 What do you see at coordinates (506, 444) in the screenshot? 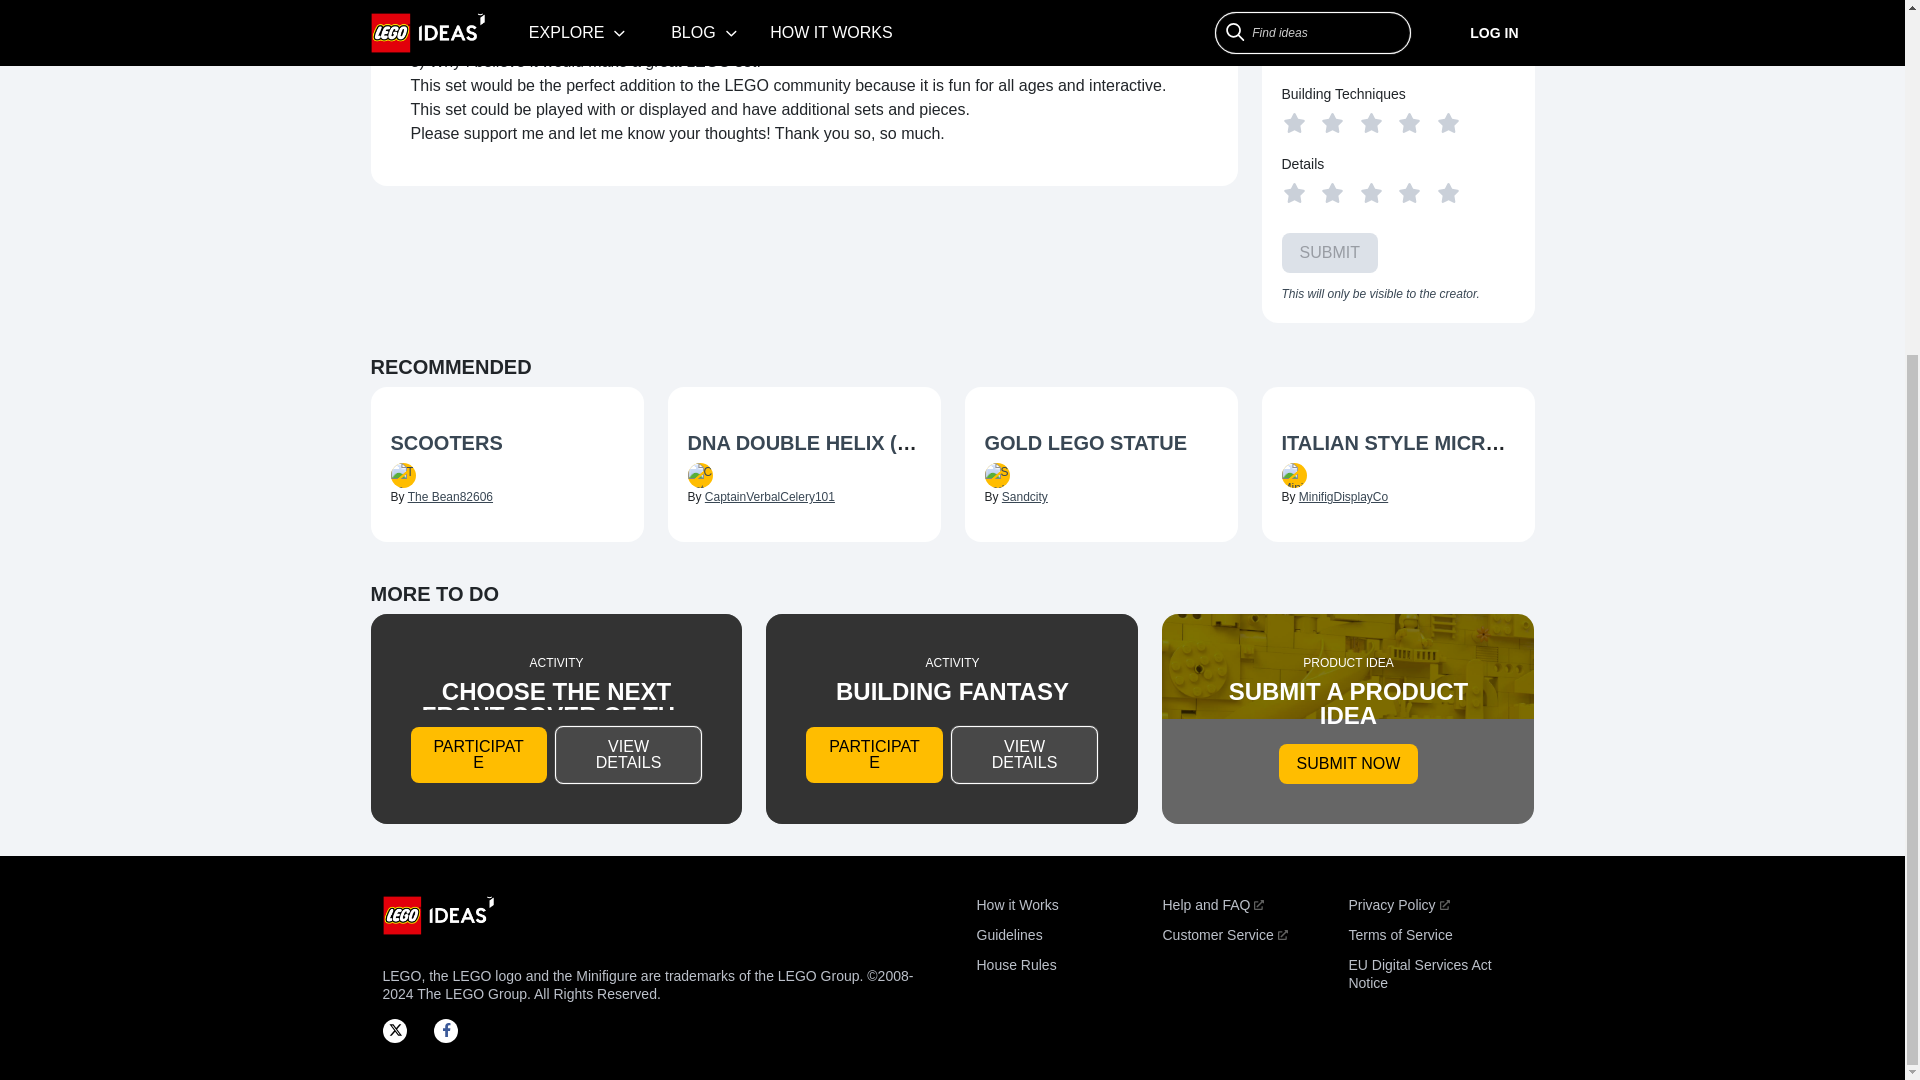
I see `Scooters` at bounding box center [506, 444].